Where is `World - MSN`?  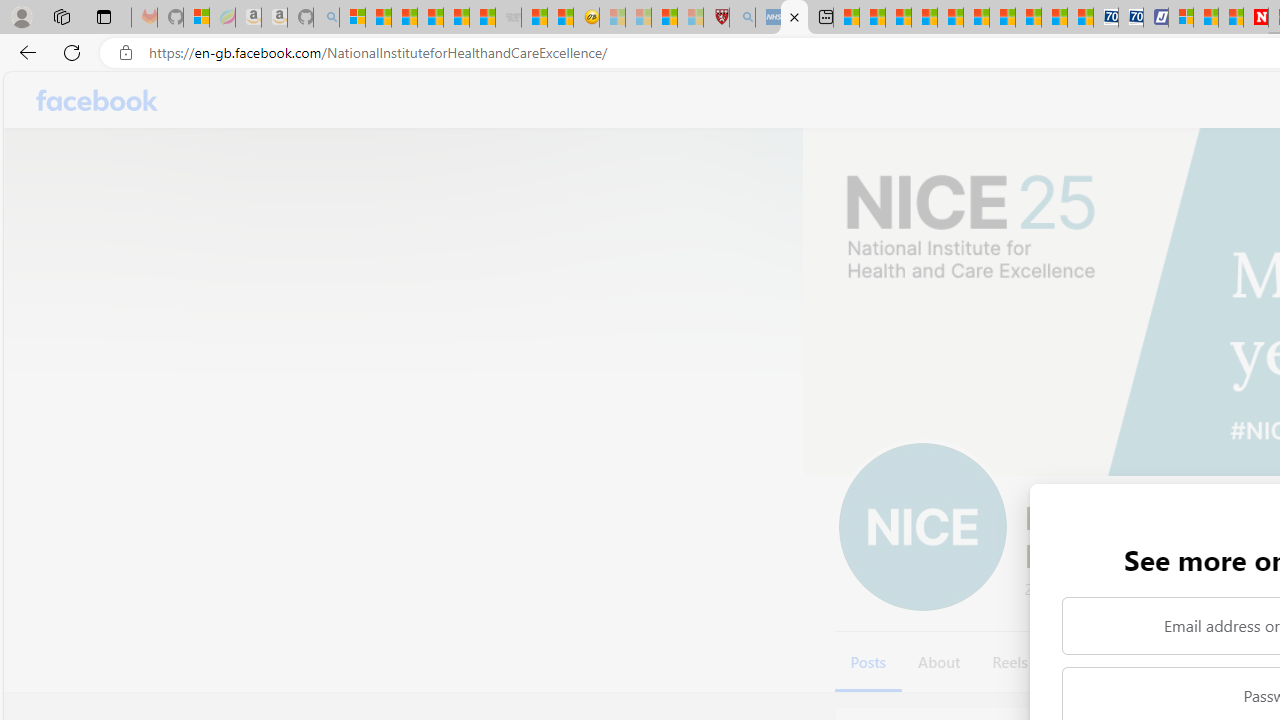
World - MSN is located at coordinates (898, 18).